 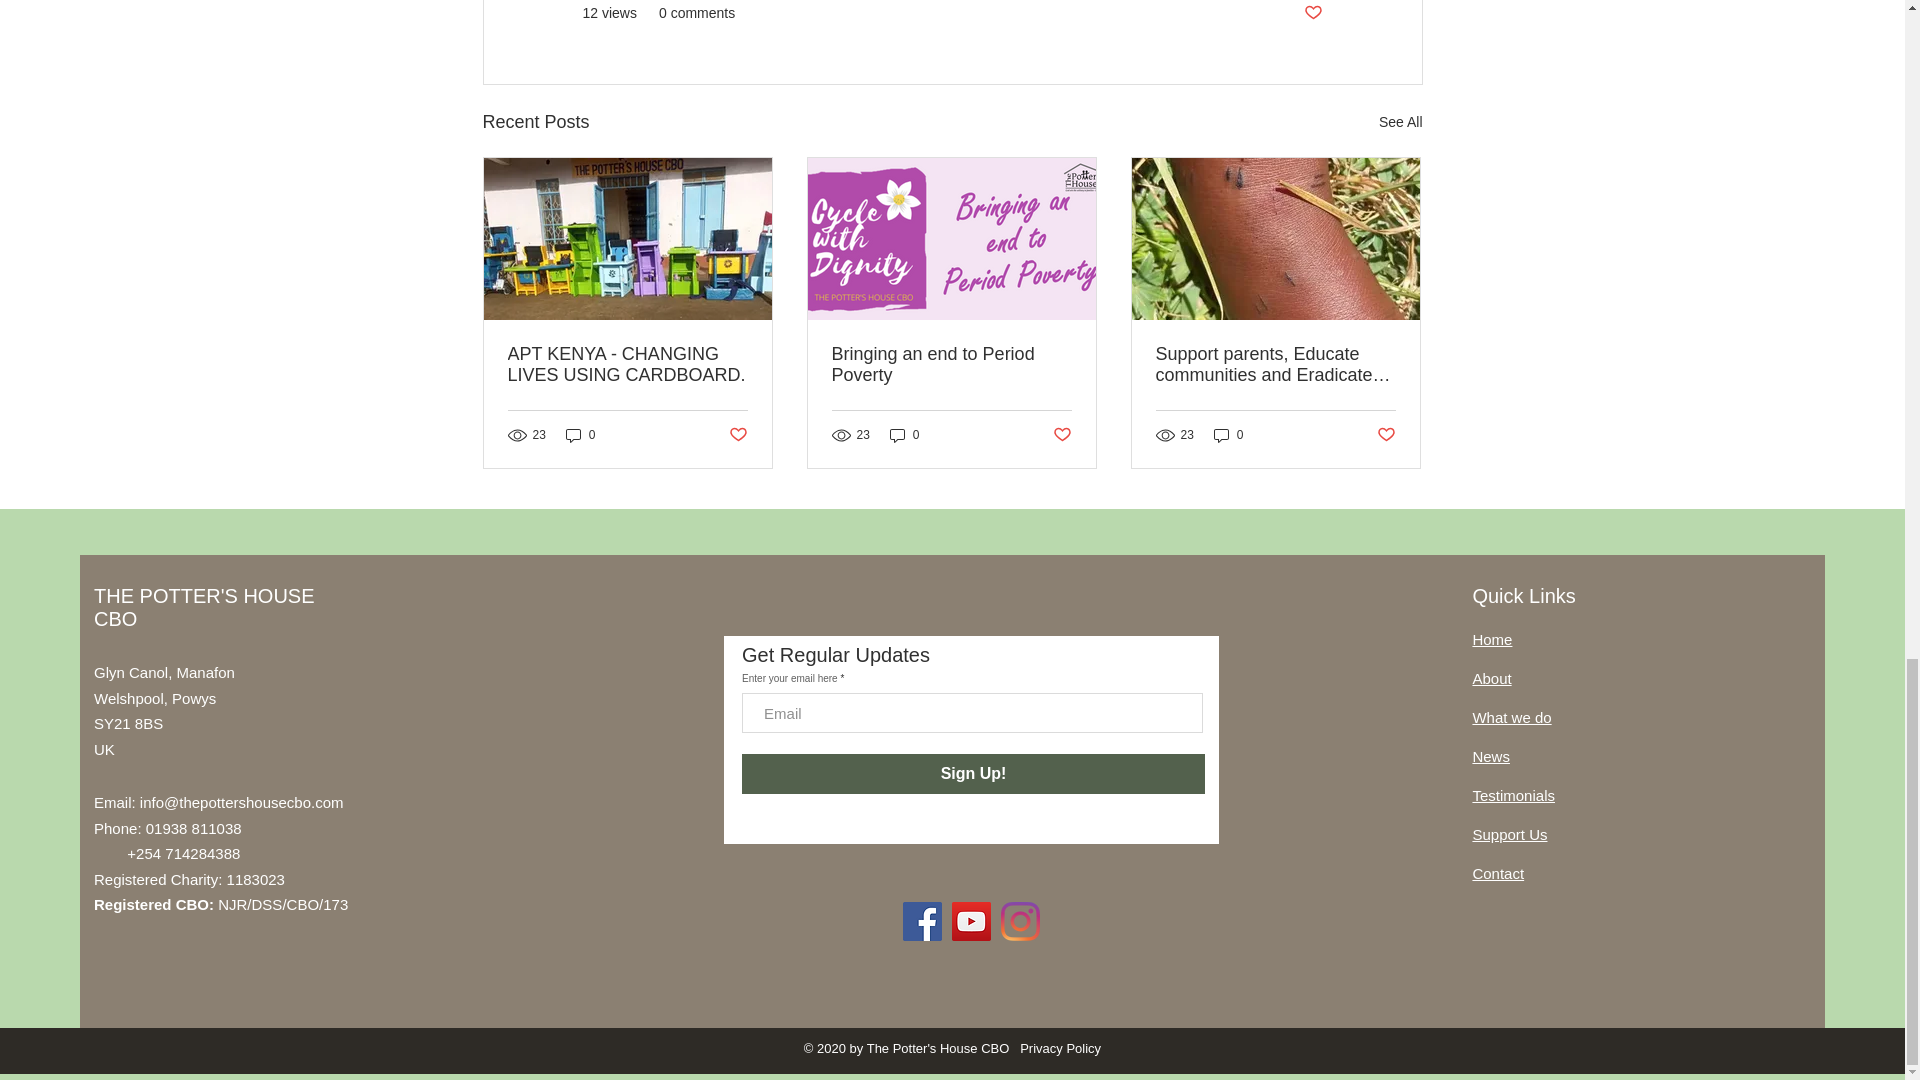 What do you see at coordinates (951, 364) in the screenshot?
I see `Bringing an end to Period Poverty` at bounding box center [951, 364].